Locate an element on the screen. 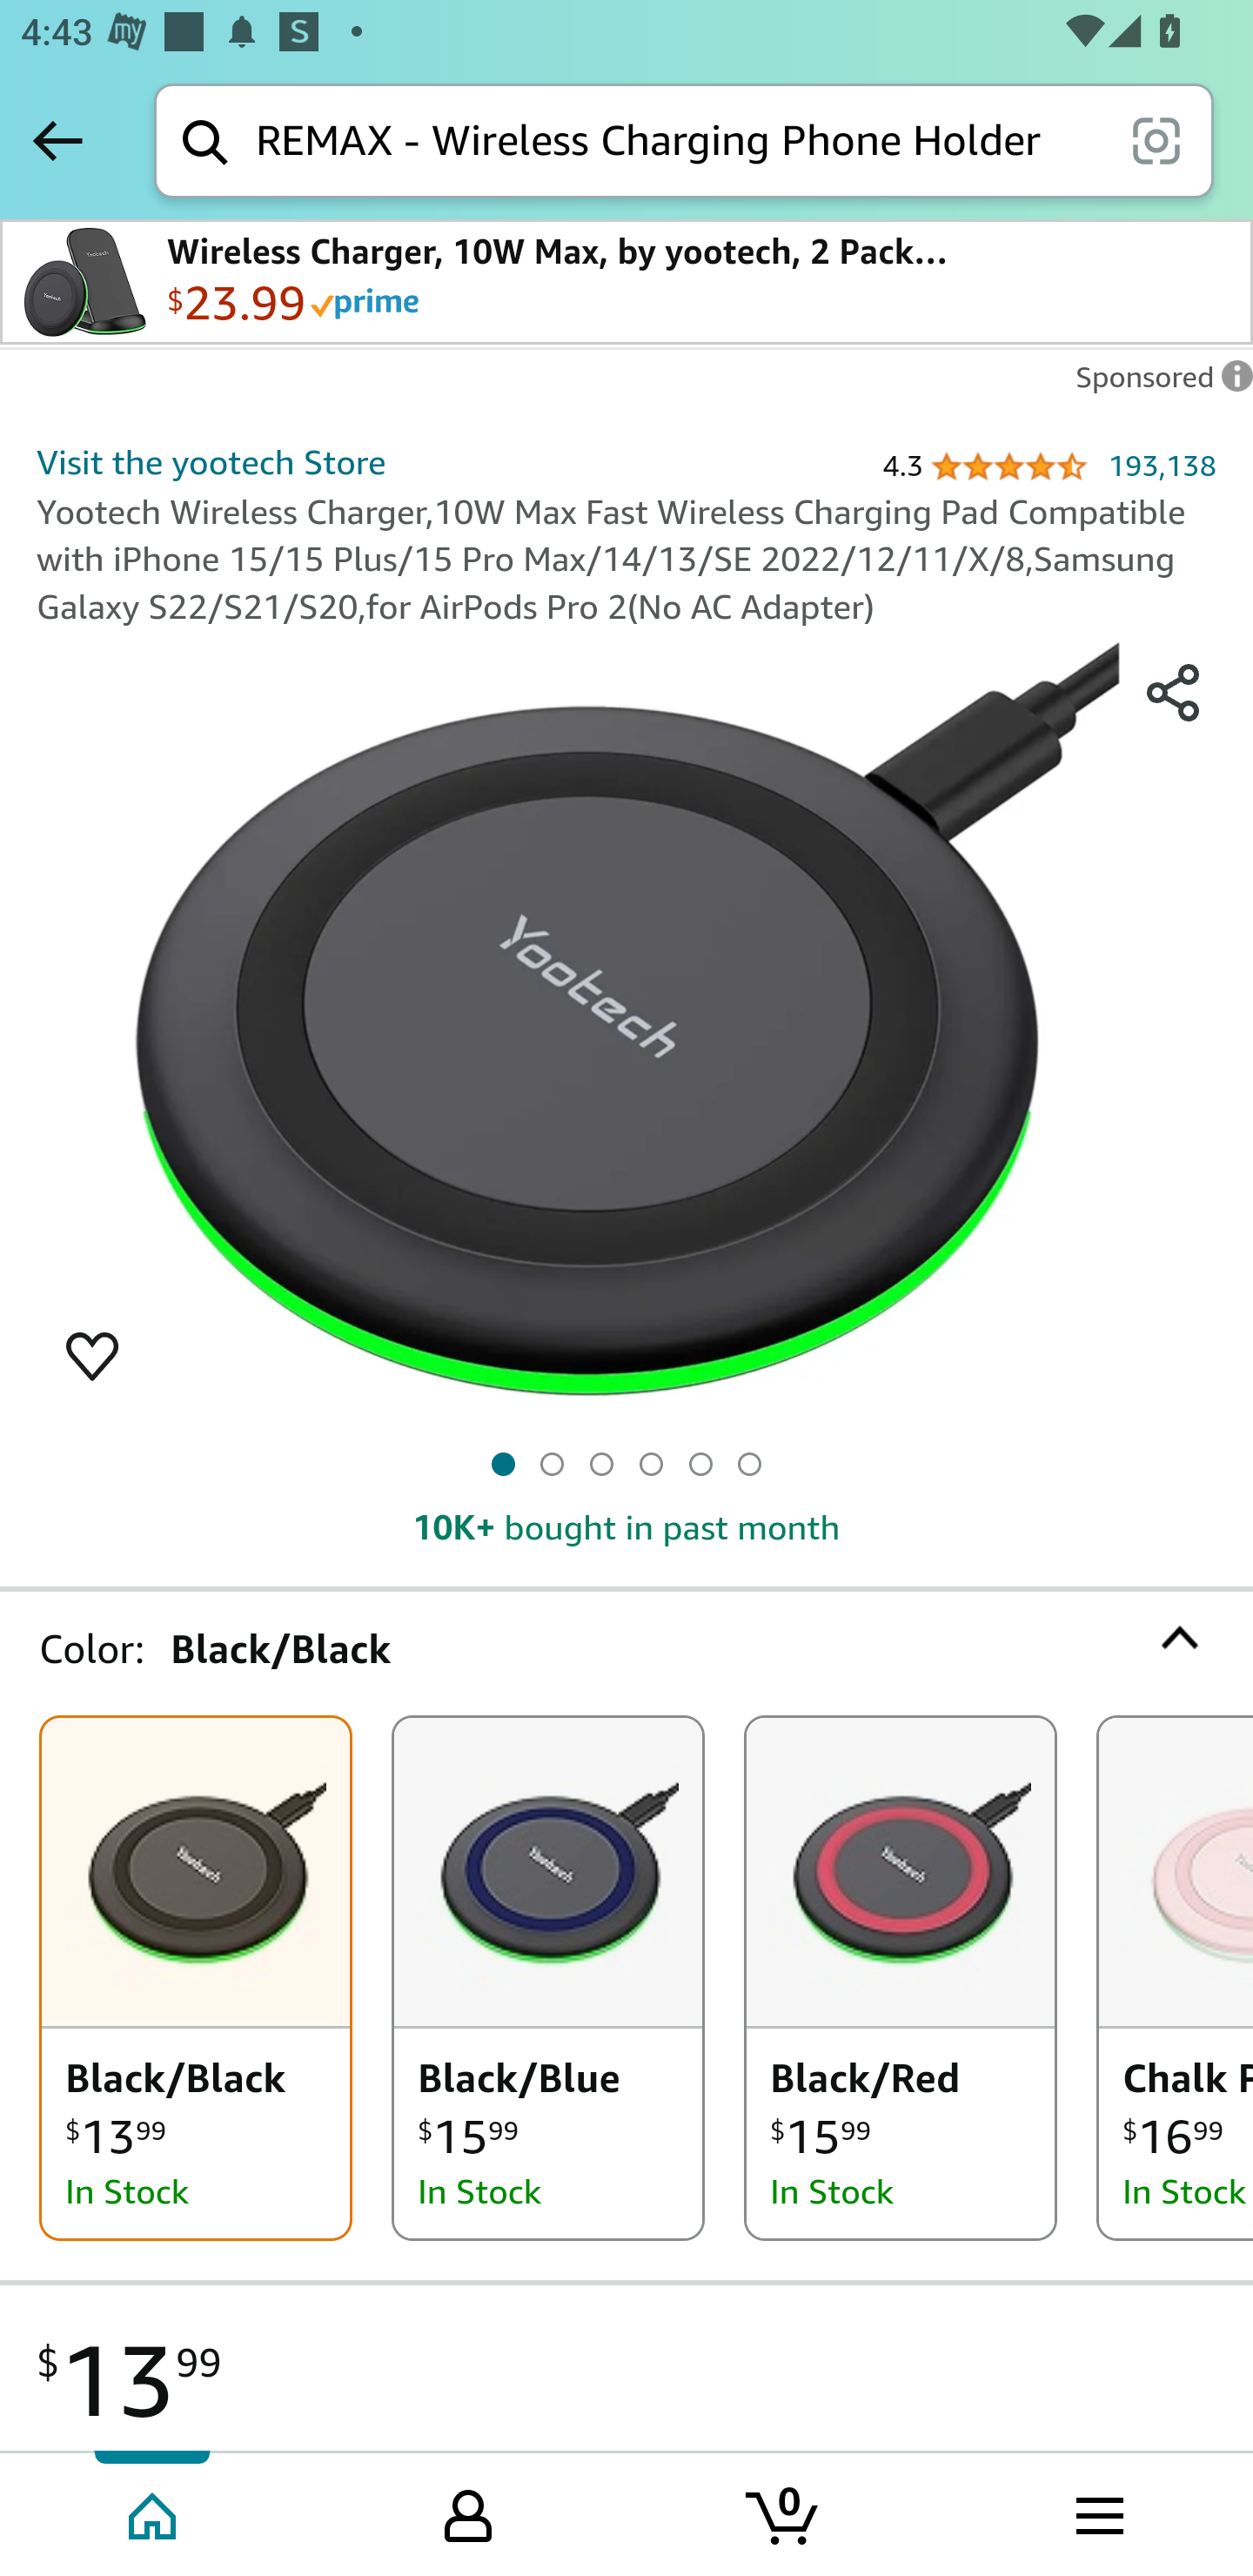 This screenshot has height=2576, width=1253. Cart 0 item Tab 3 of 4 0 is located at coordinates (784, 2512).